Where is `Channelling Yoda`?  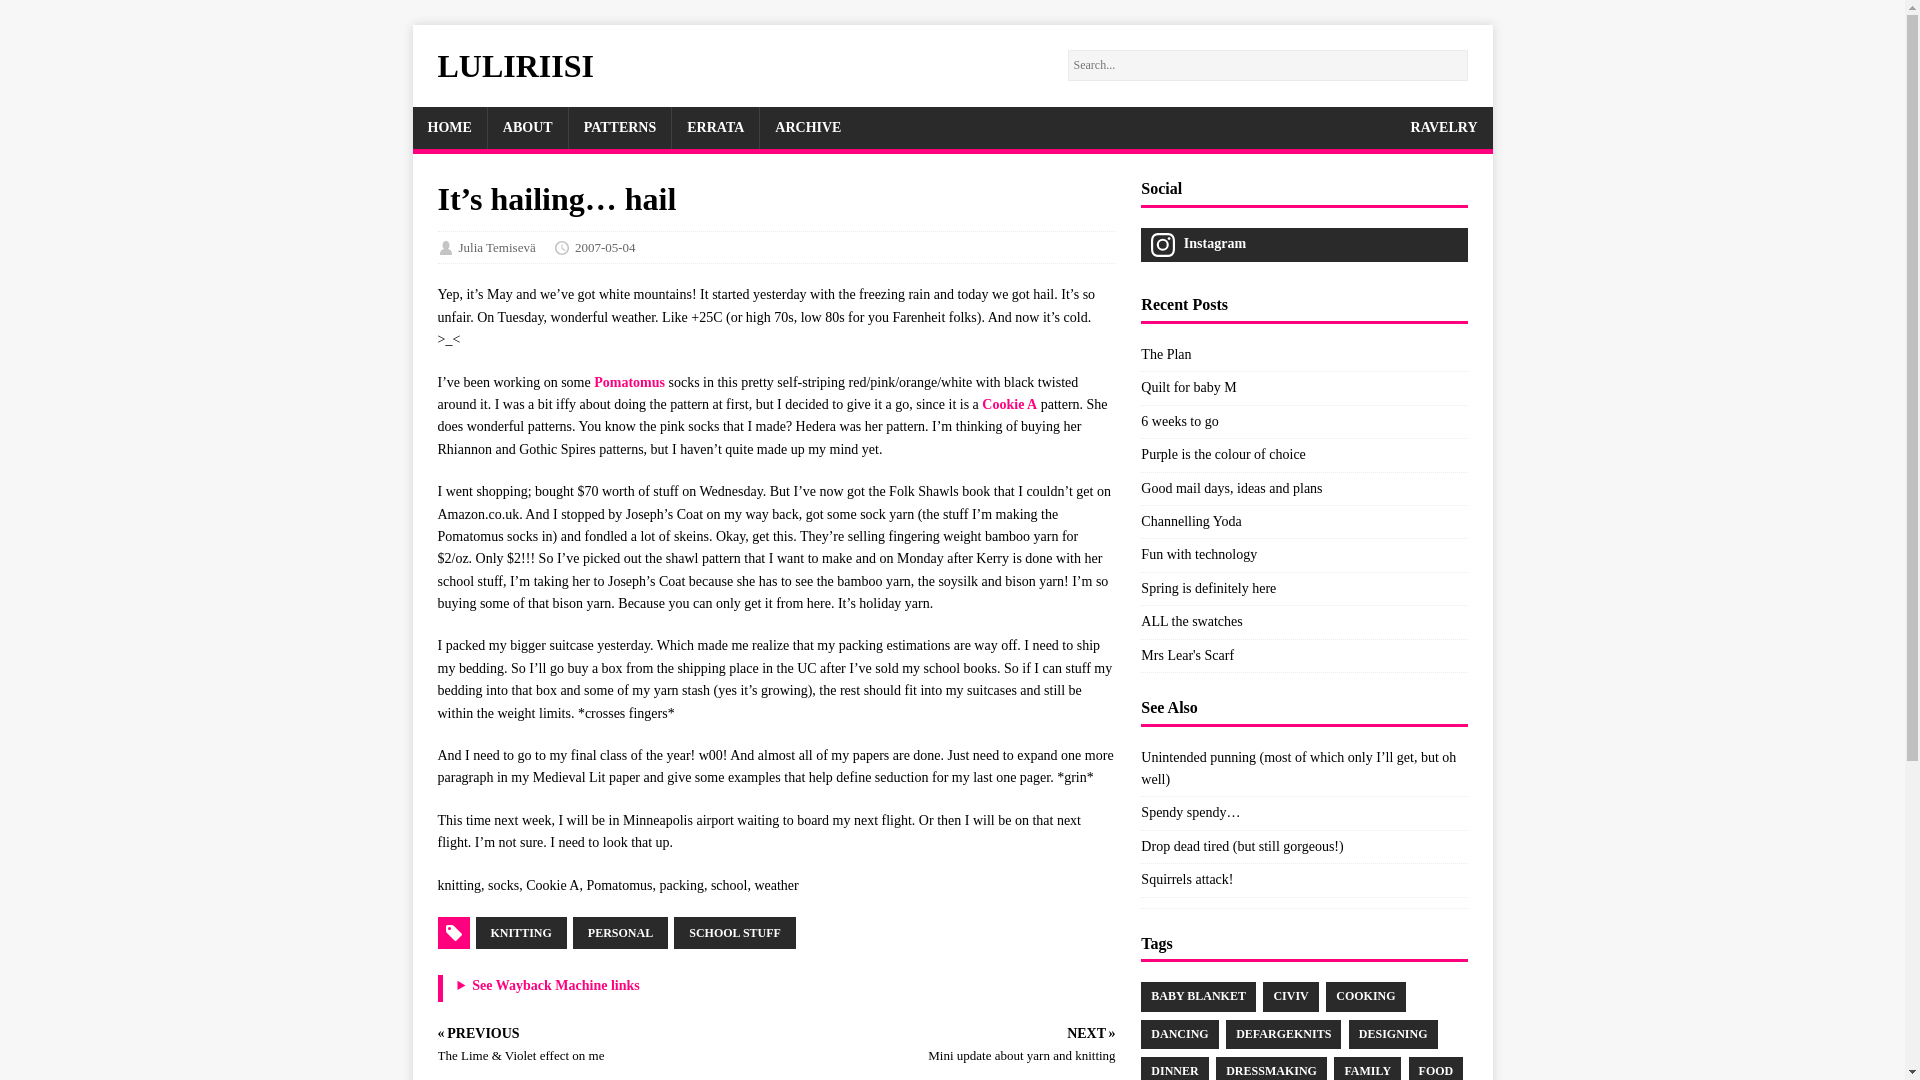
Channelling Yoda is located at coordinates (1190, 522).